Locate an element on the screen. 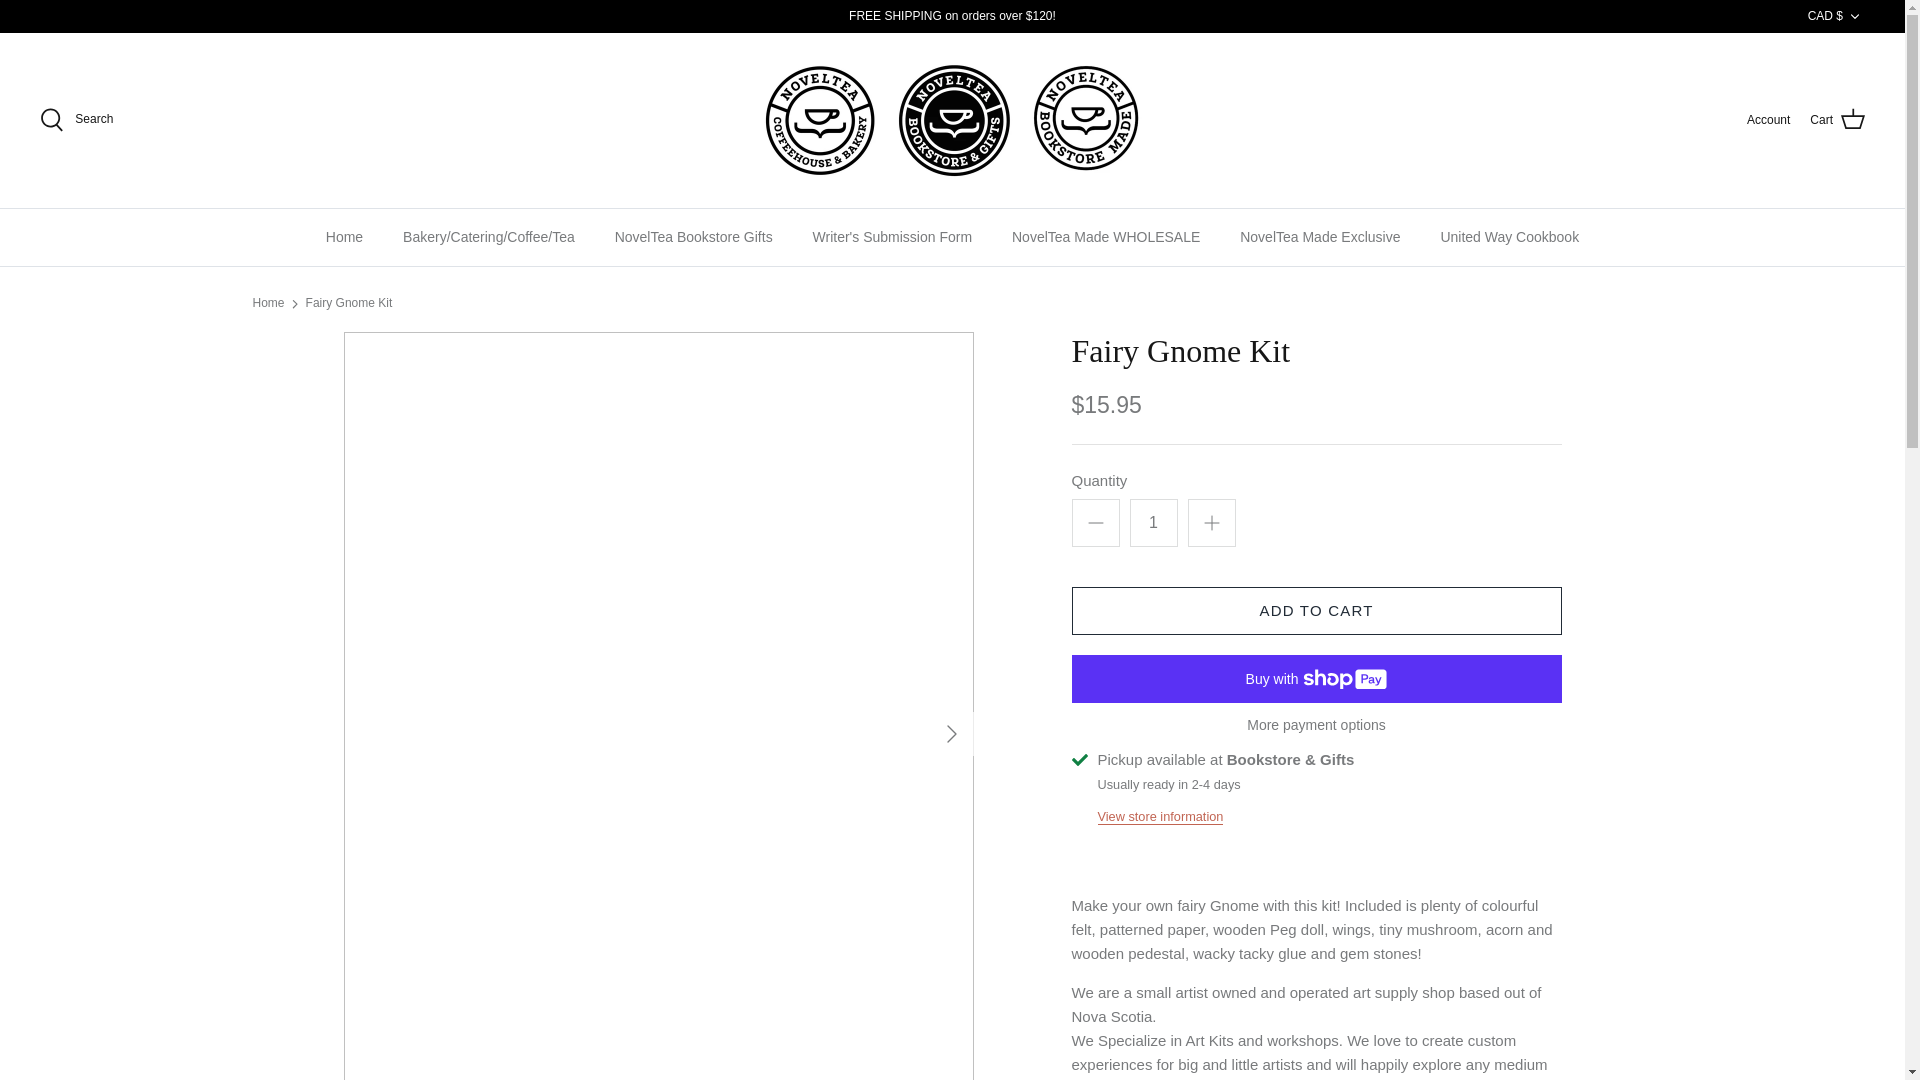 The image size is (1920, 1080). Account is located at coordinates (1768, 120).